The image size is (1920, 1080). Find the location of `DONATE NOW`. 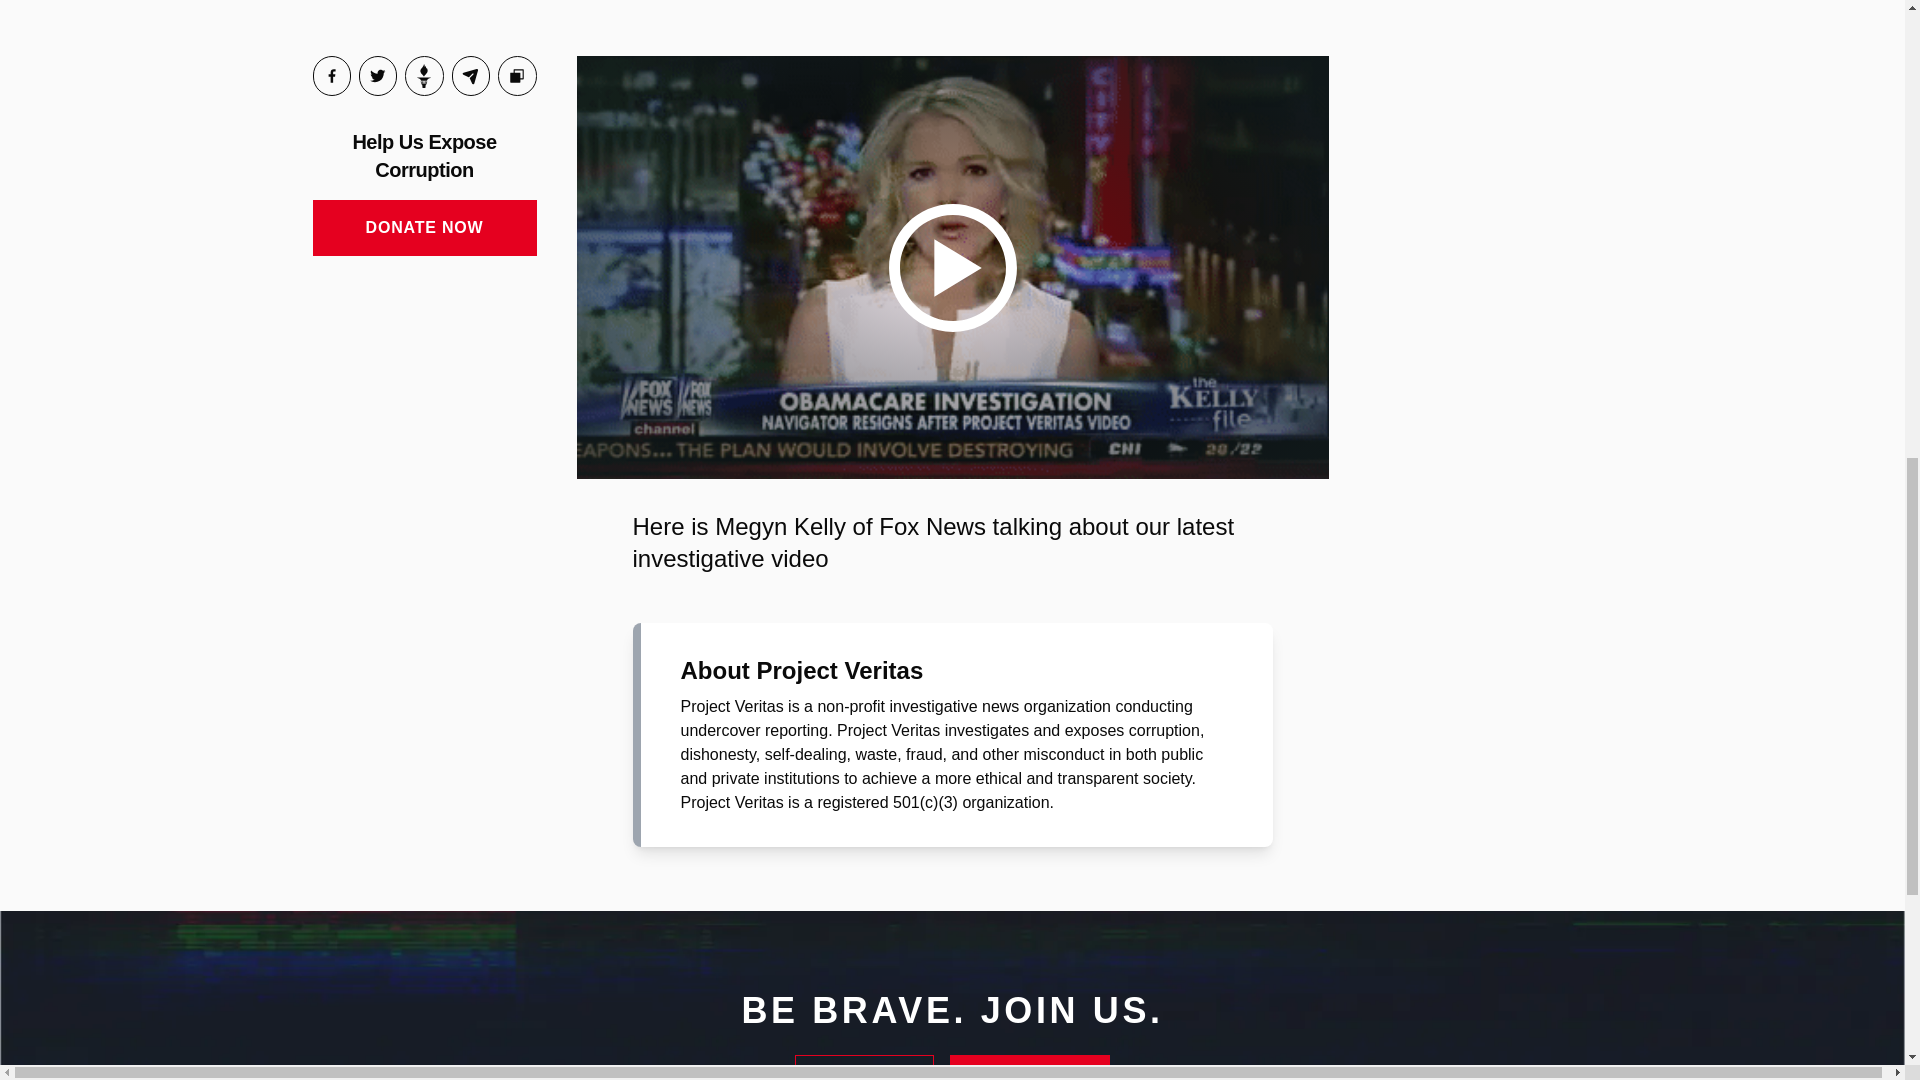

DONATE NOW is located at coordinates (1030, 1068).